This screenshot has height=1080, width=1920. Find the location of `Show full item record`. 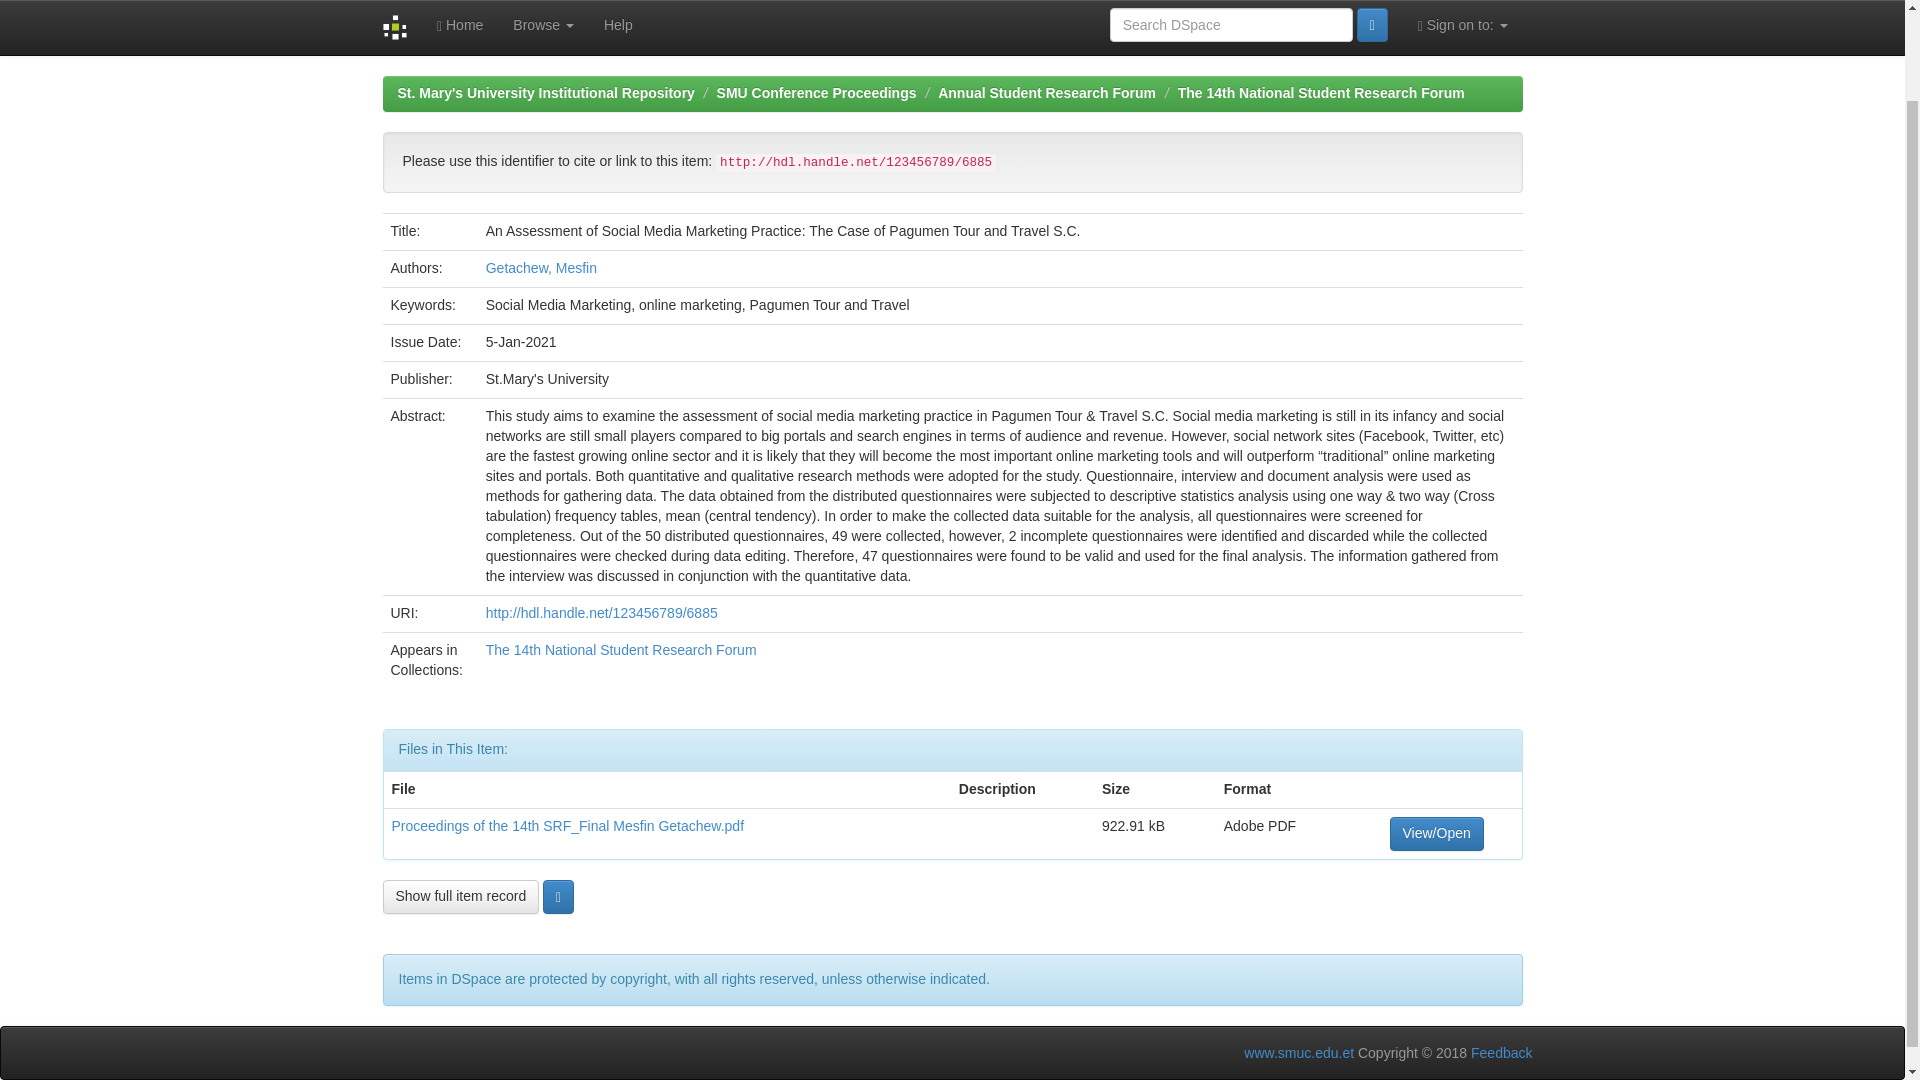

Show full item record is located at coordinates (460, 896).